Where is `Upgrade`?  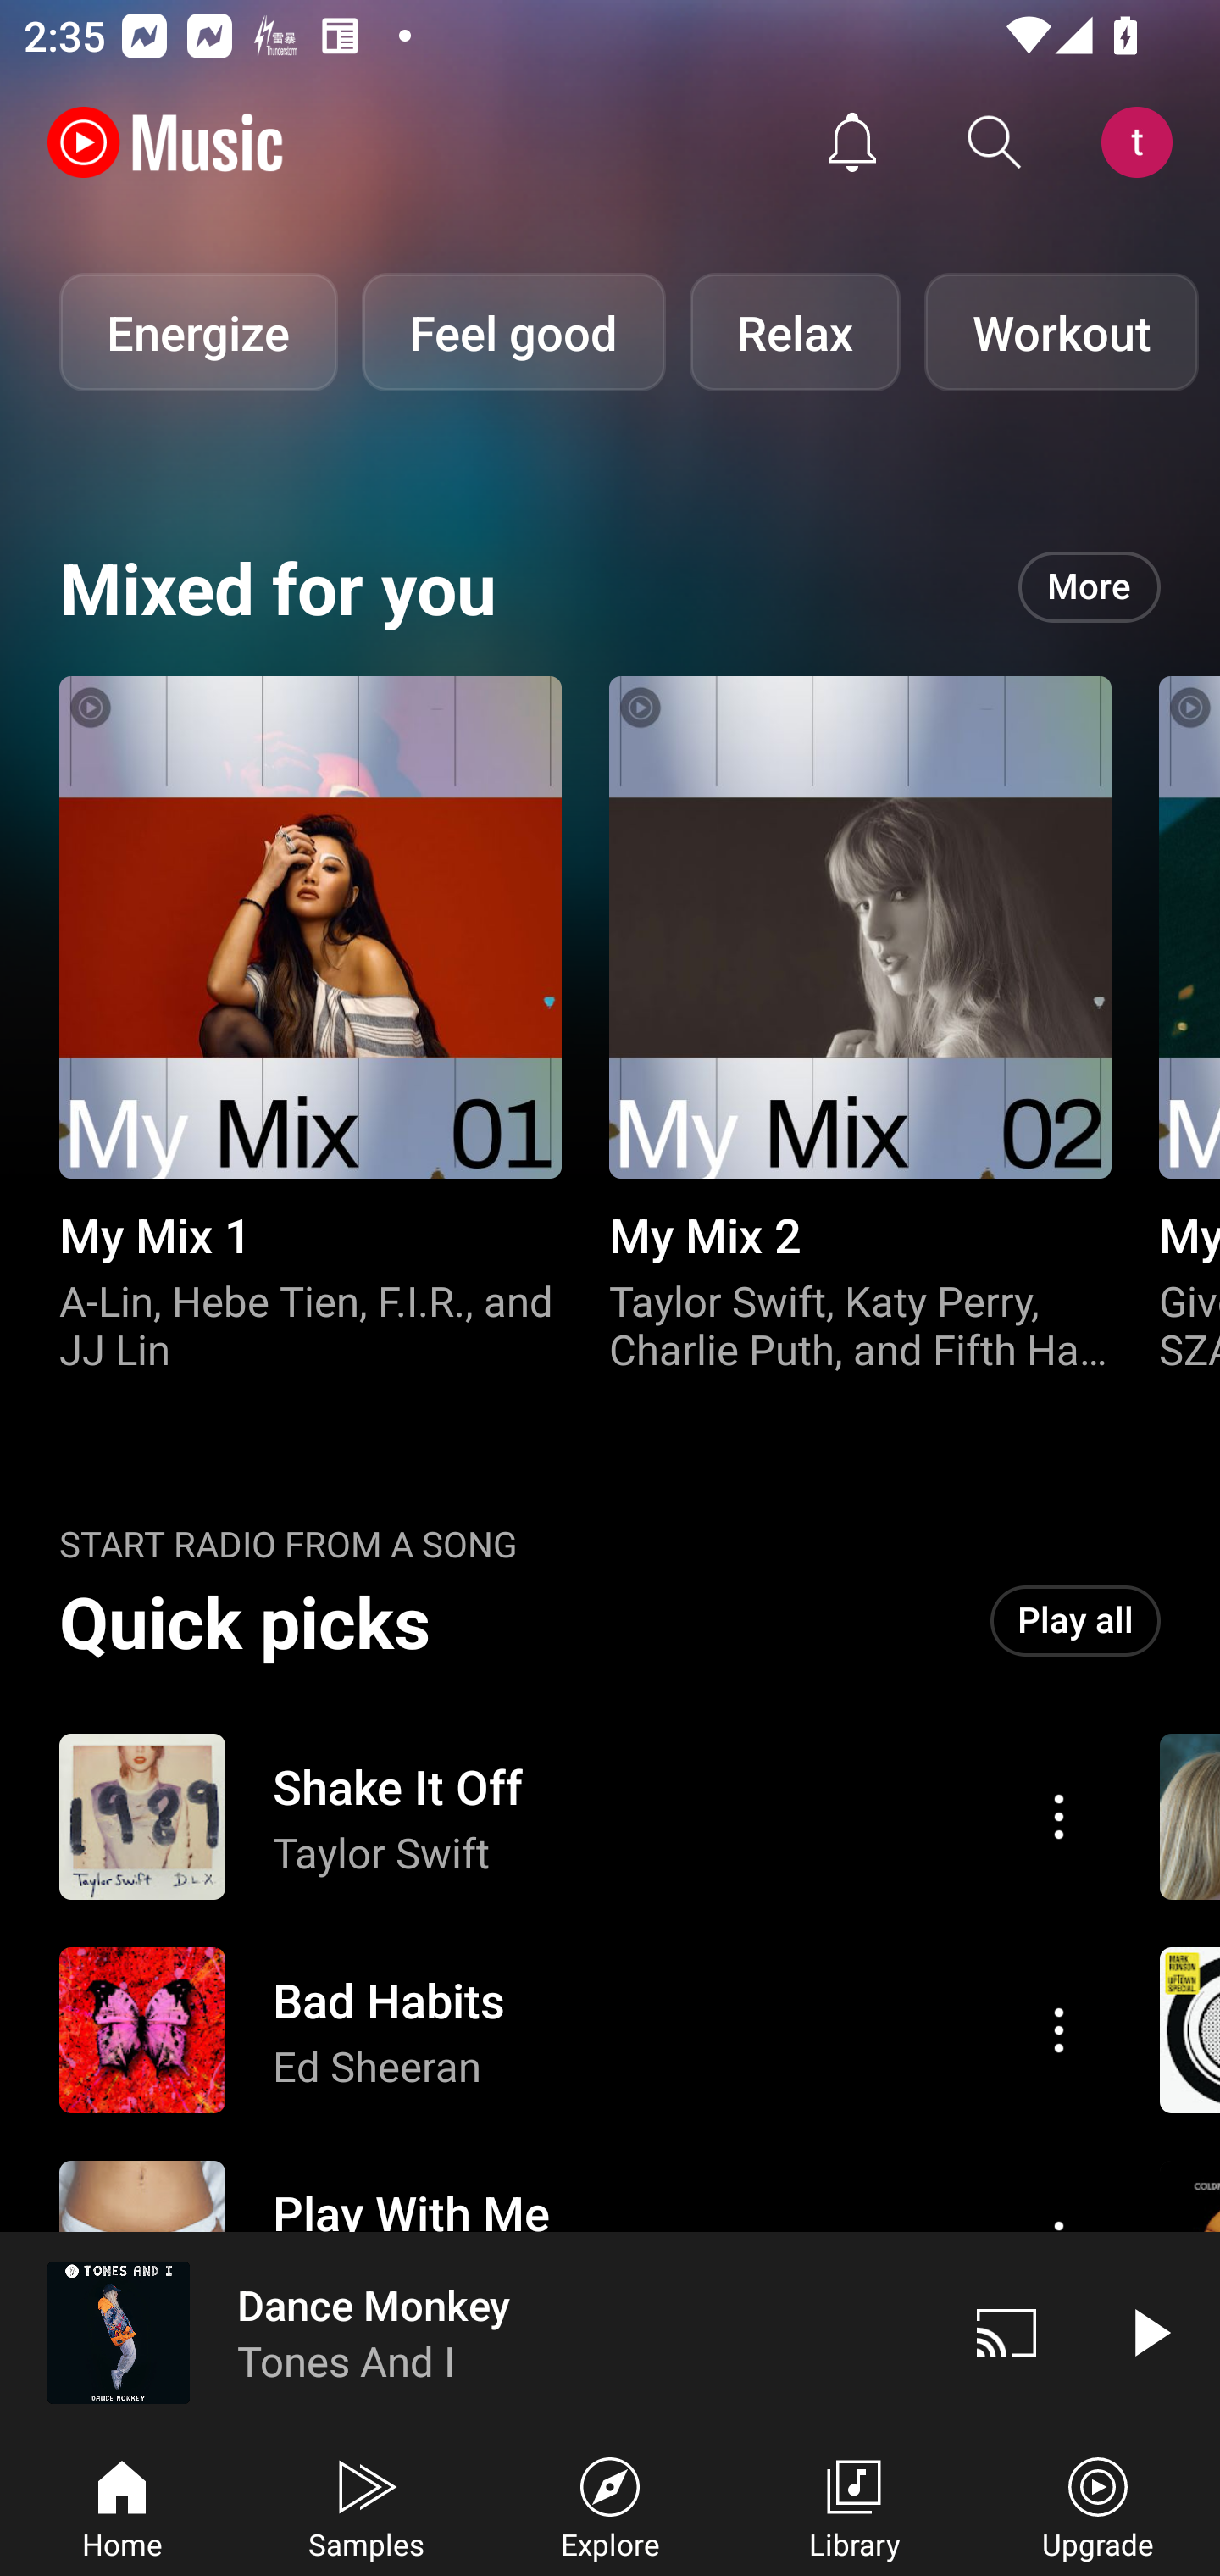
Upgrade is located at coordinates (1098, 2505).